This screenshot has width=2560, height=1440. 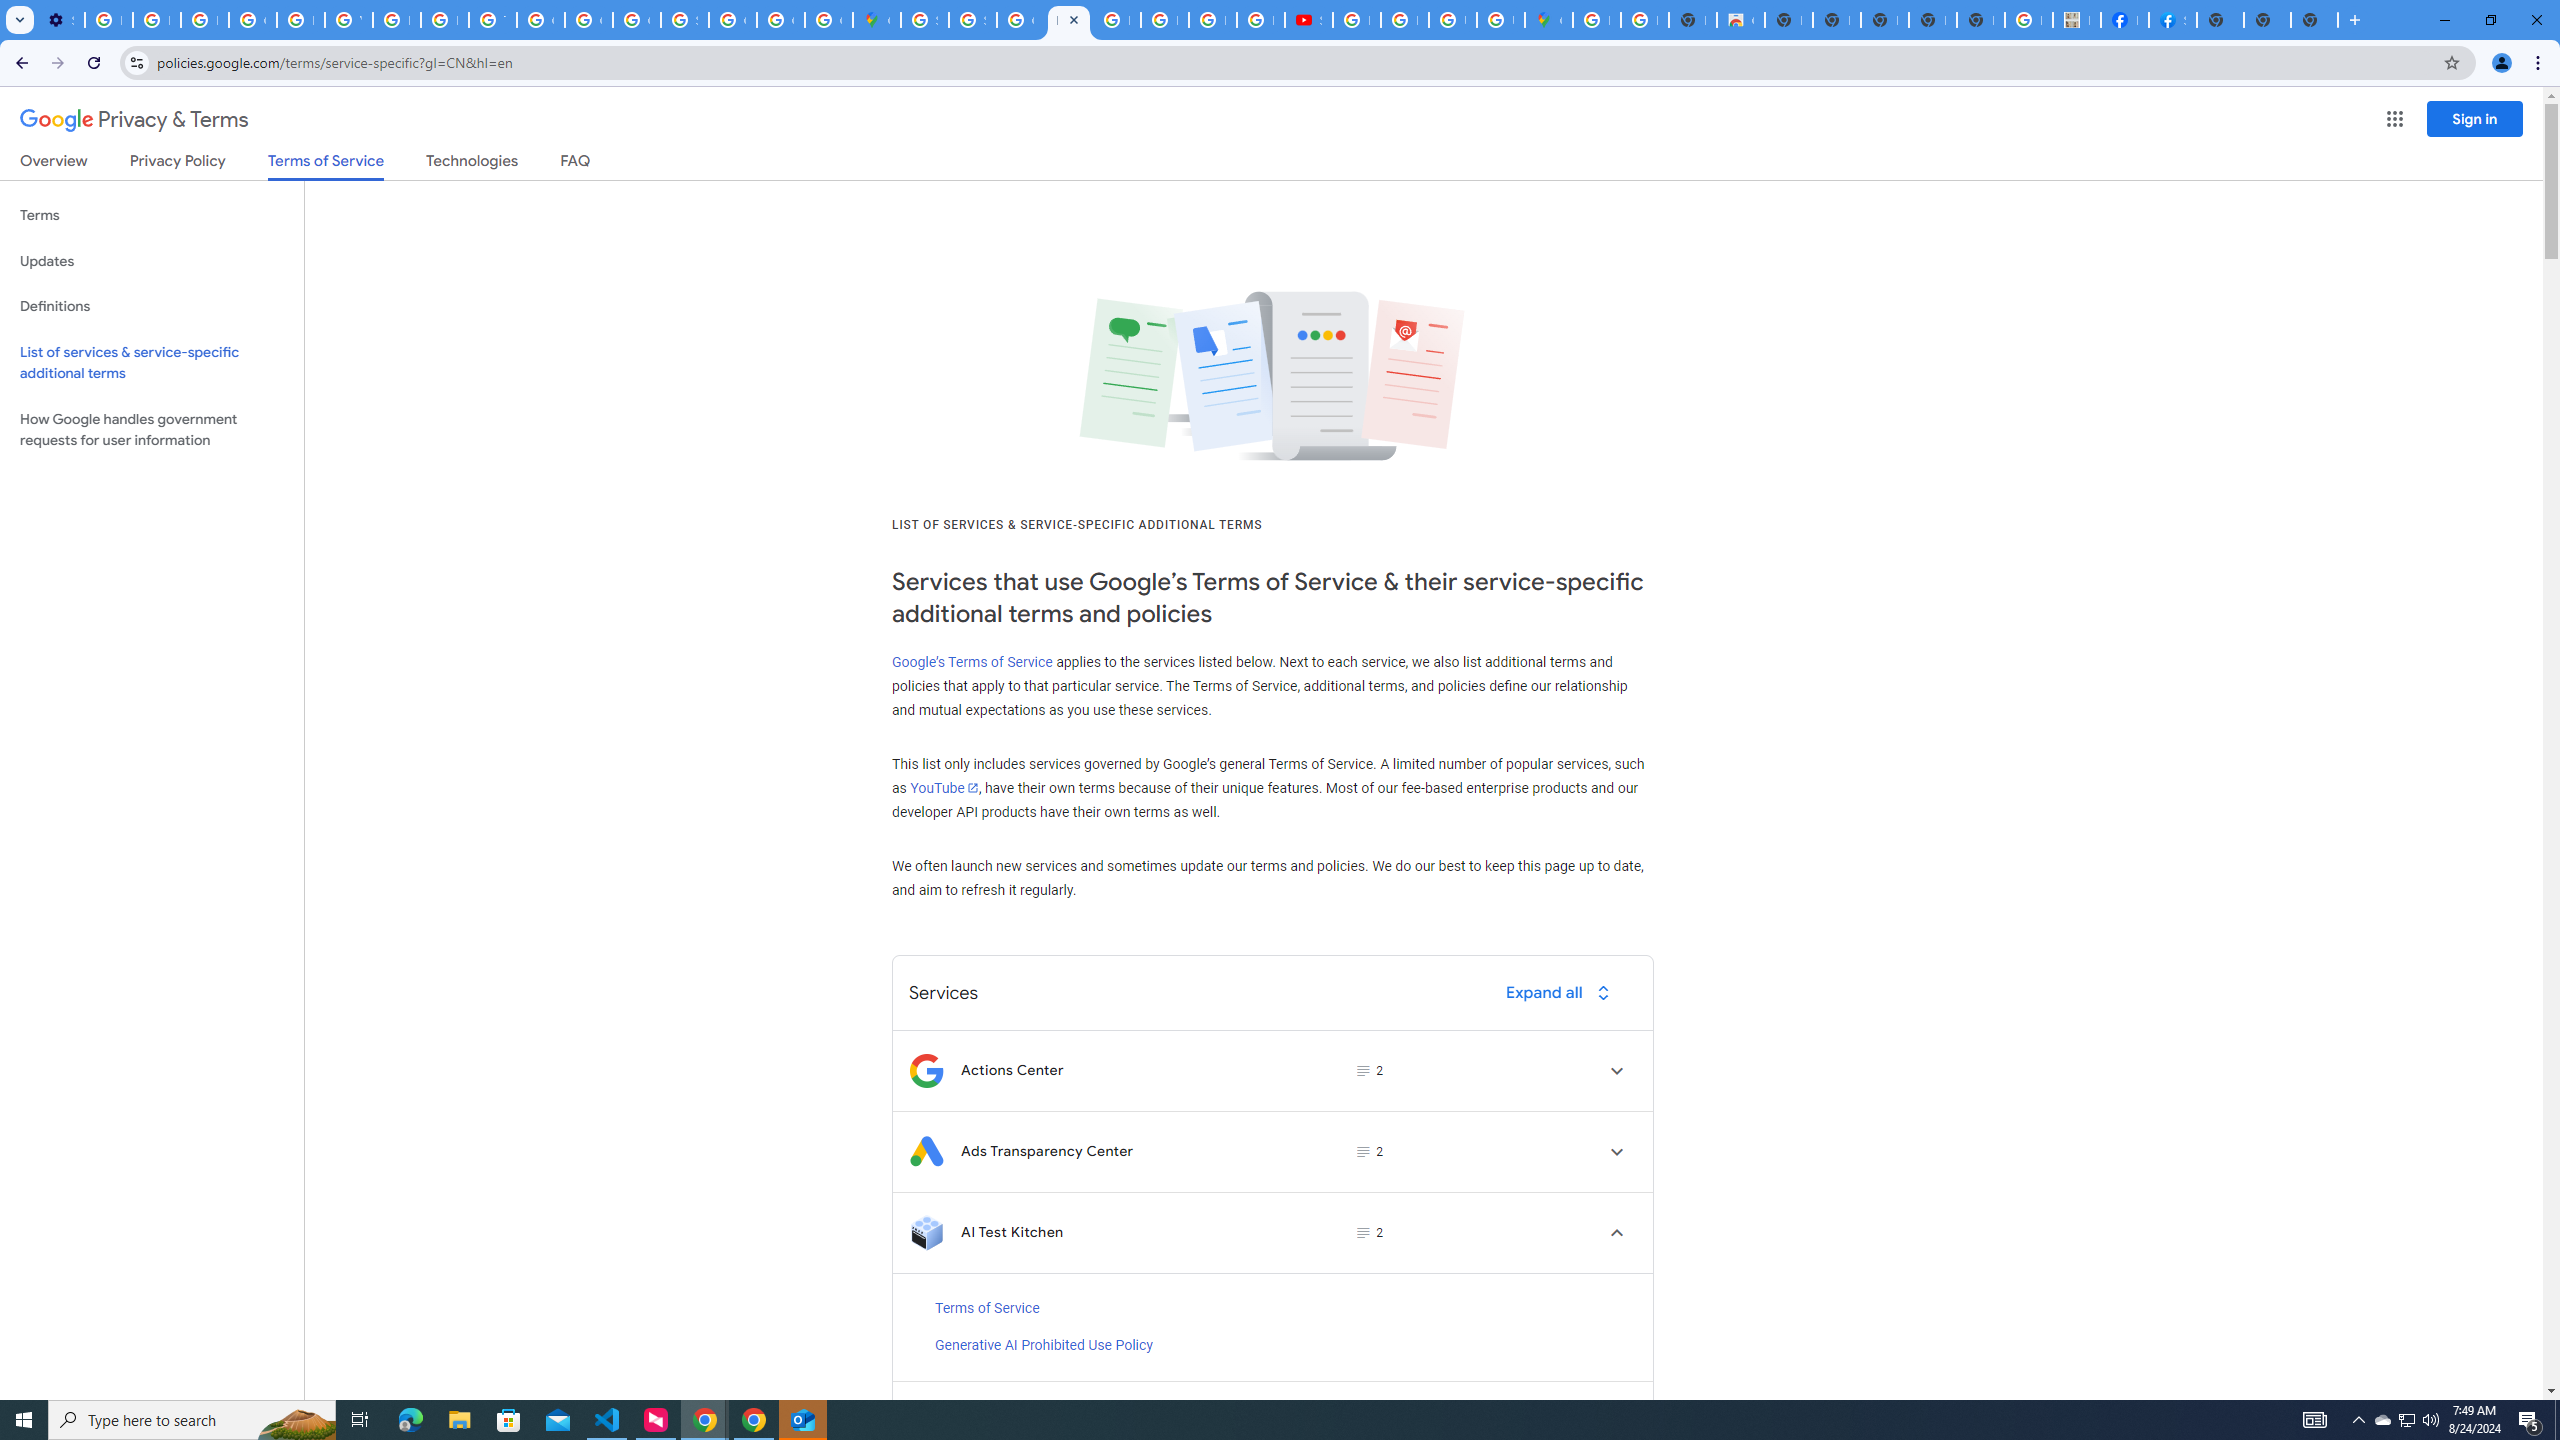 What do you see at coordinates (2173, 20) in the screenshot?
I see `Sign Up for Facebook` at bounding box center [2173, 20].